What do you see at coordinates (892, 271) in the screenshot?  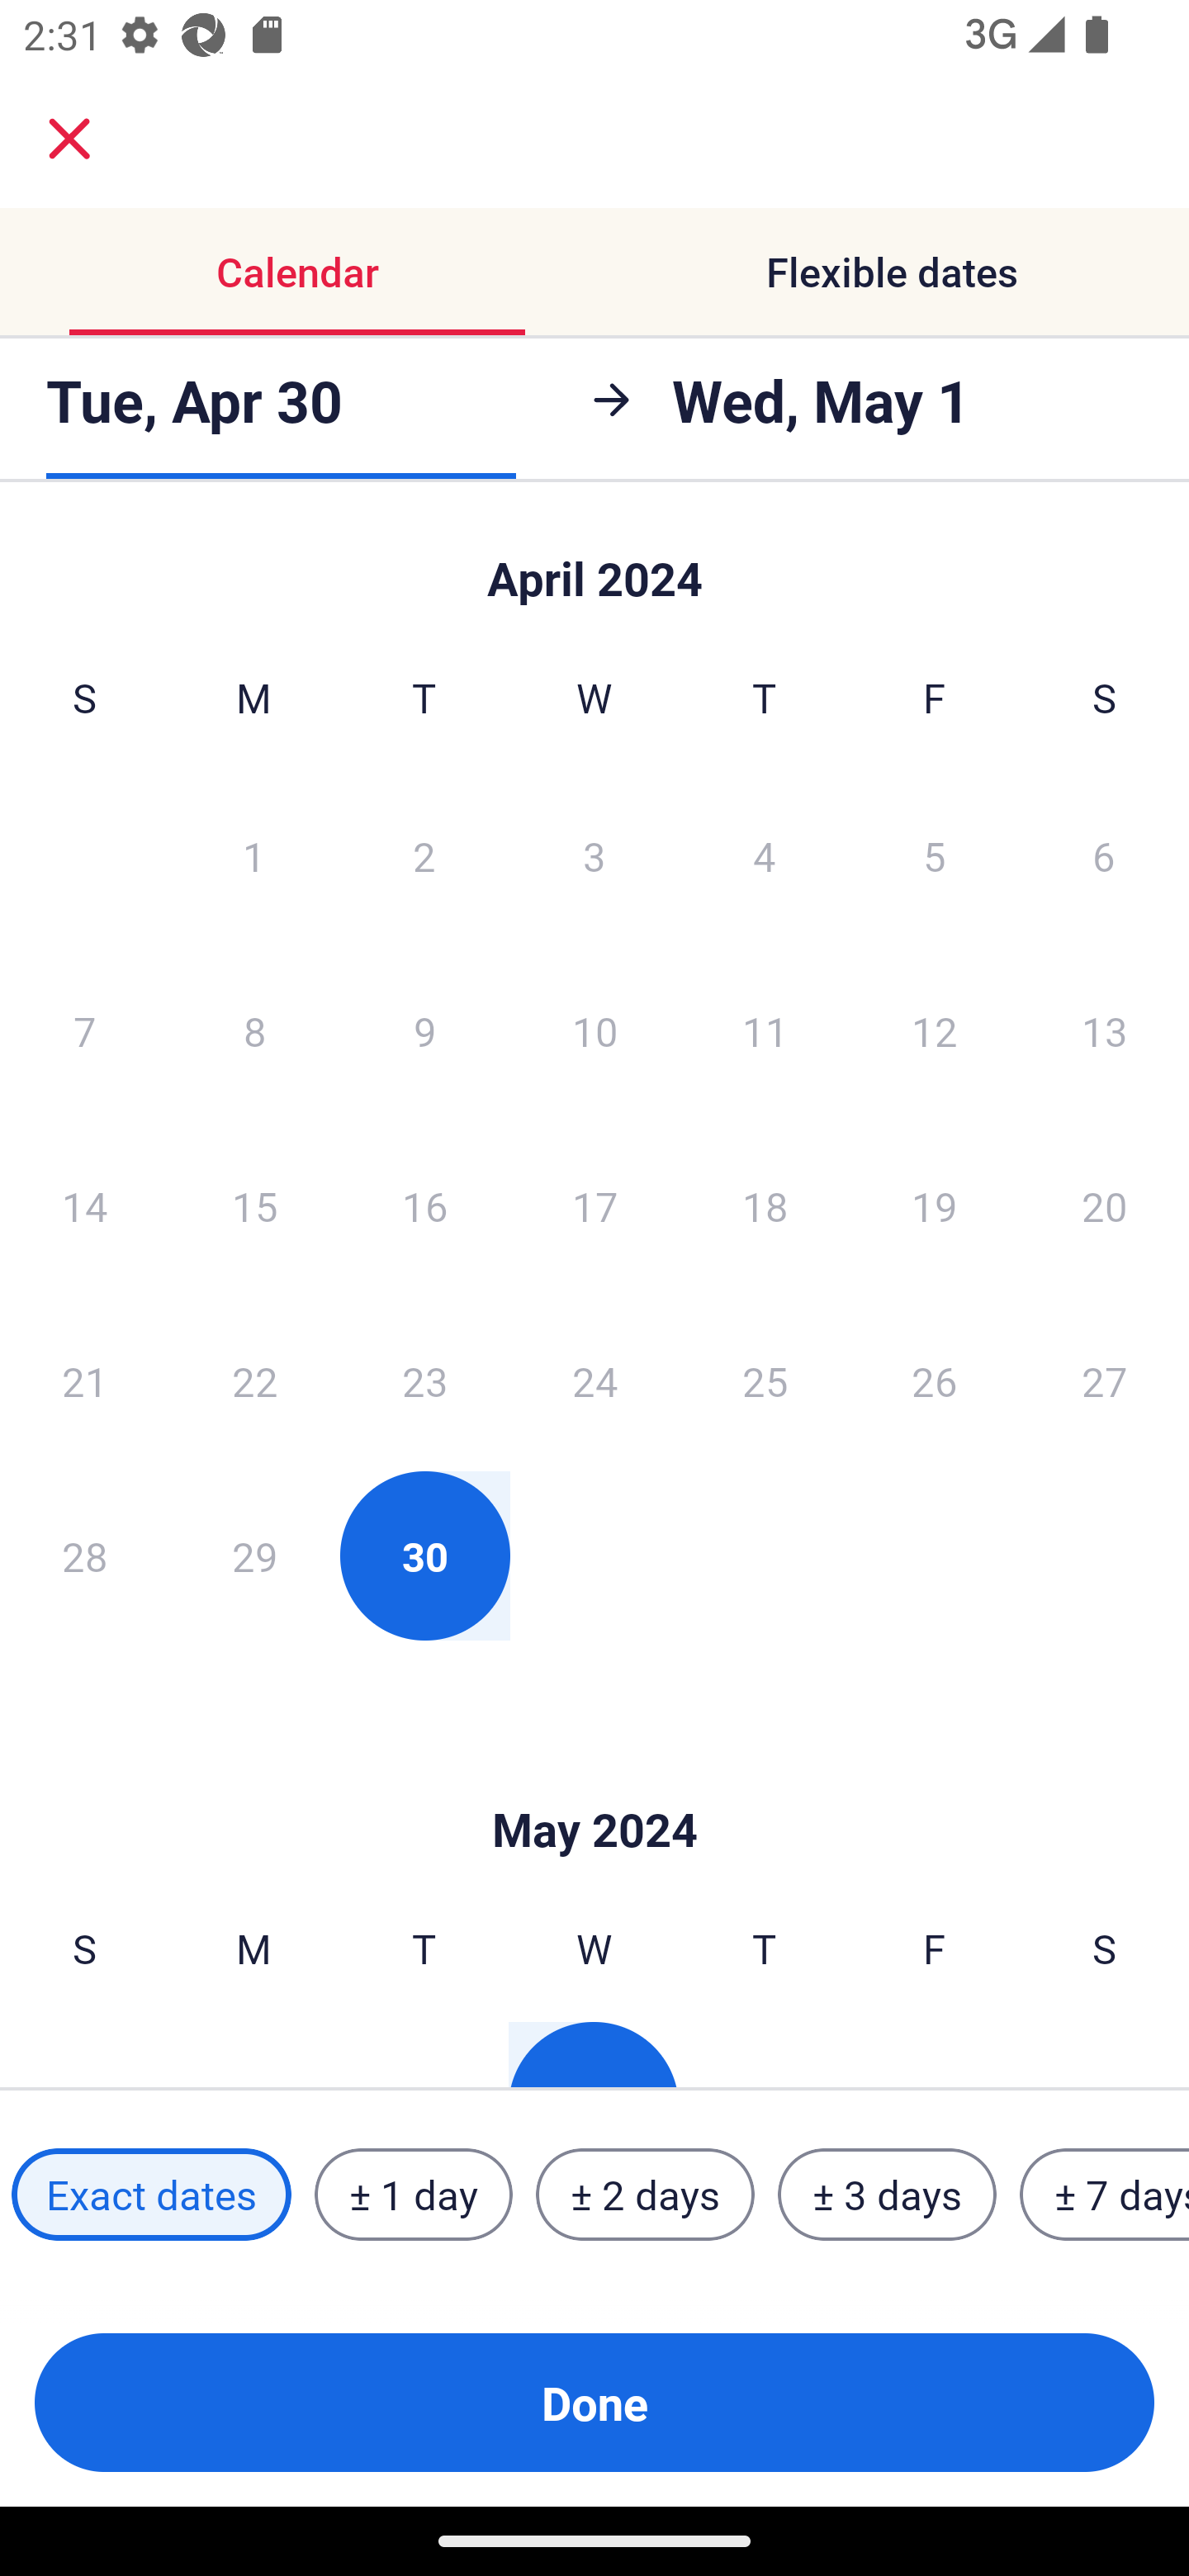 I see `Flexible dates` at bounding box center [892, 271].